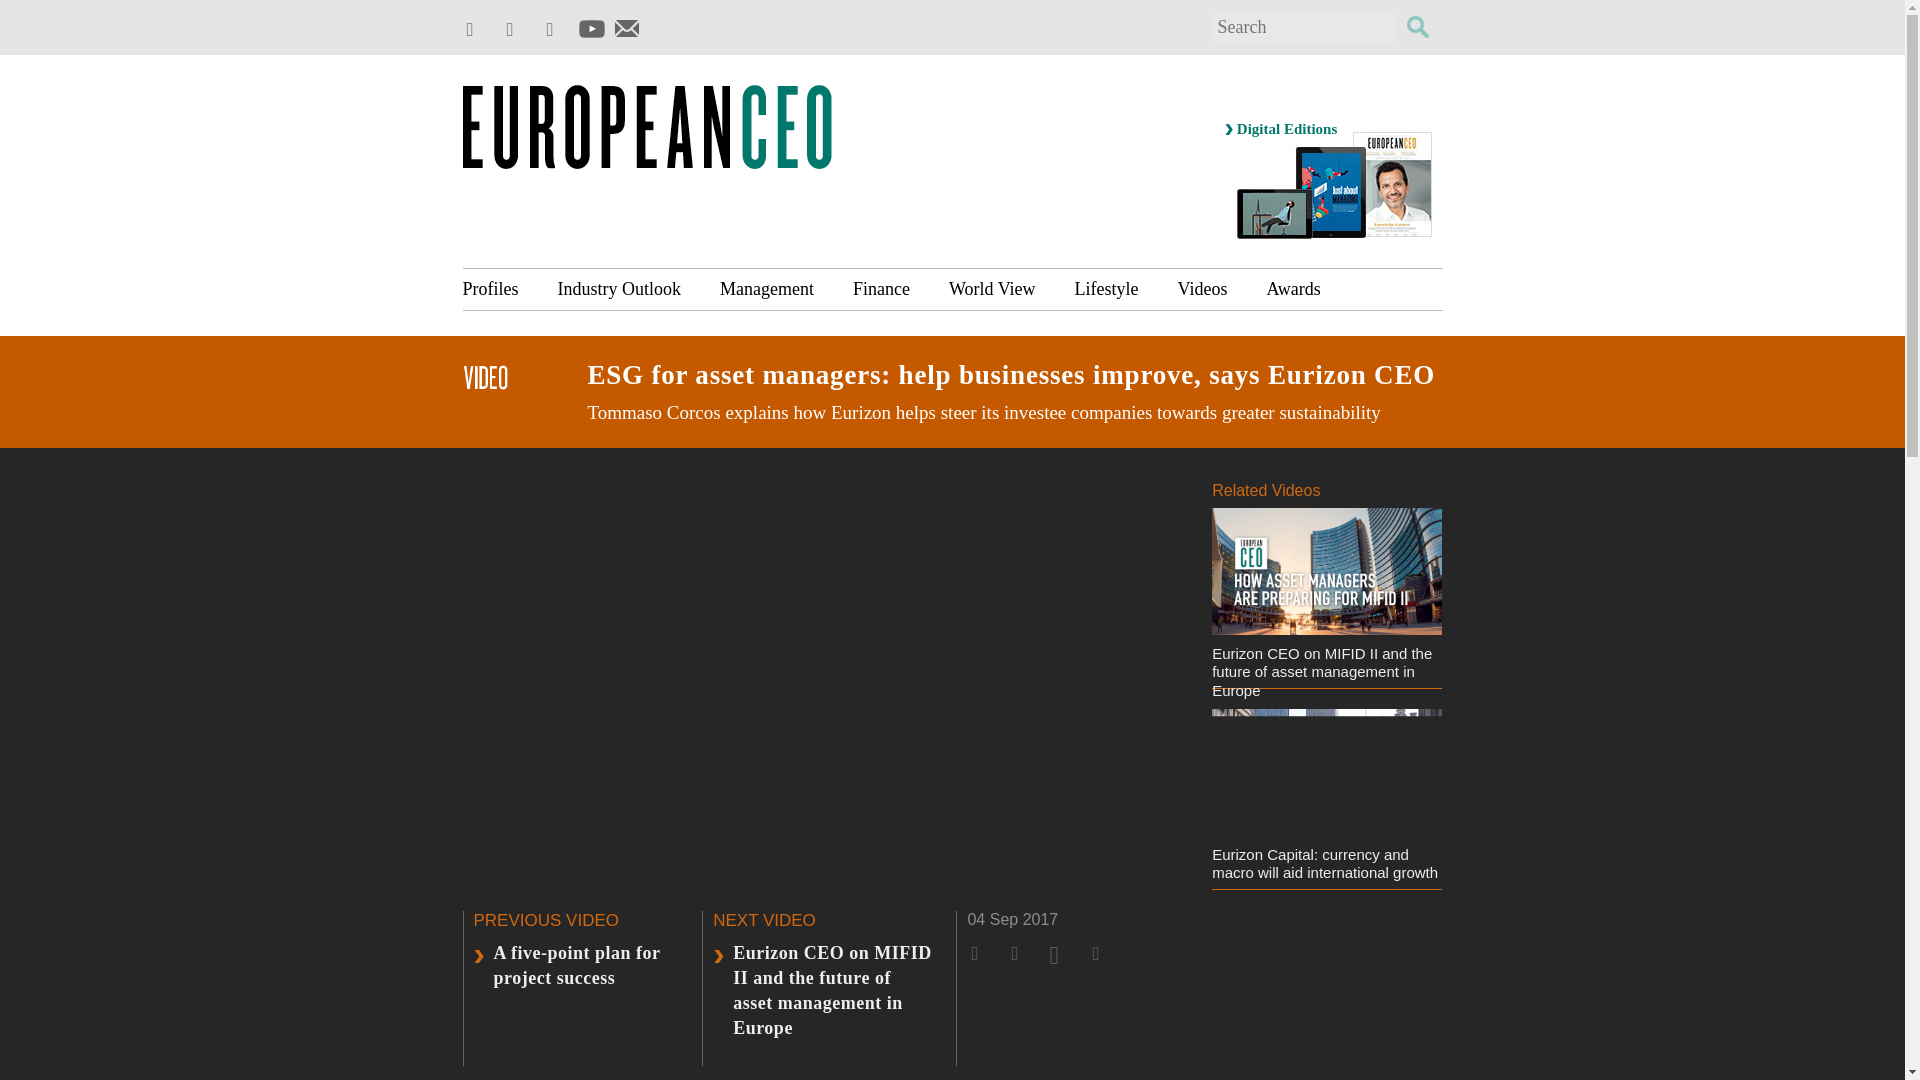 The width and height of the screenshot is (1920, 1080). What do you see at coordinates (766, 288) in the screenshot?
I see `Management` at bounding box center [766, 288].